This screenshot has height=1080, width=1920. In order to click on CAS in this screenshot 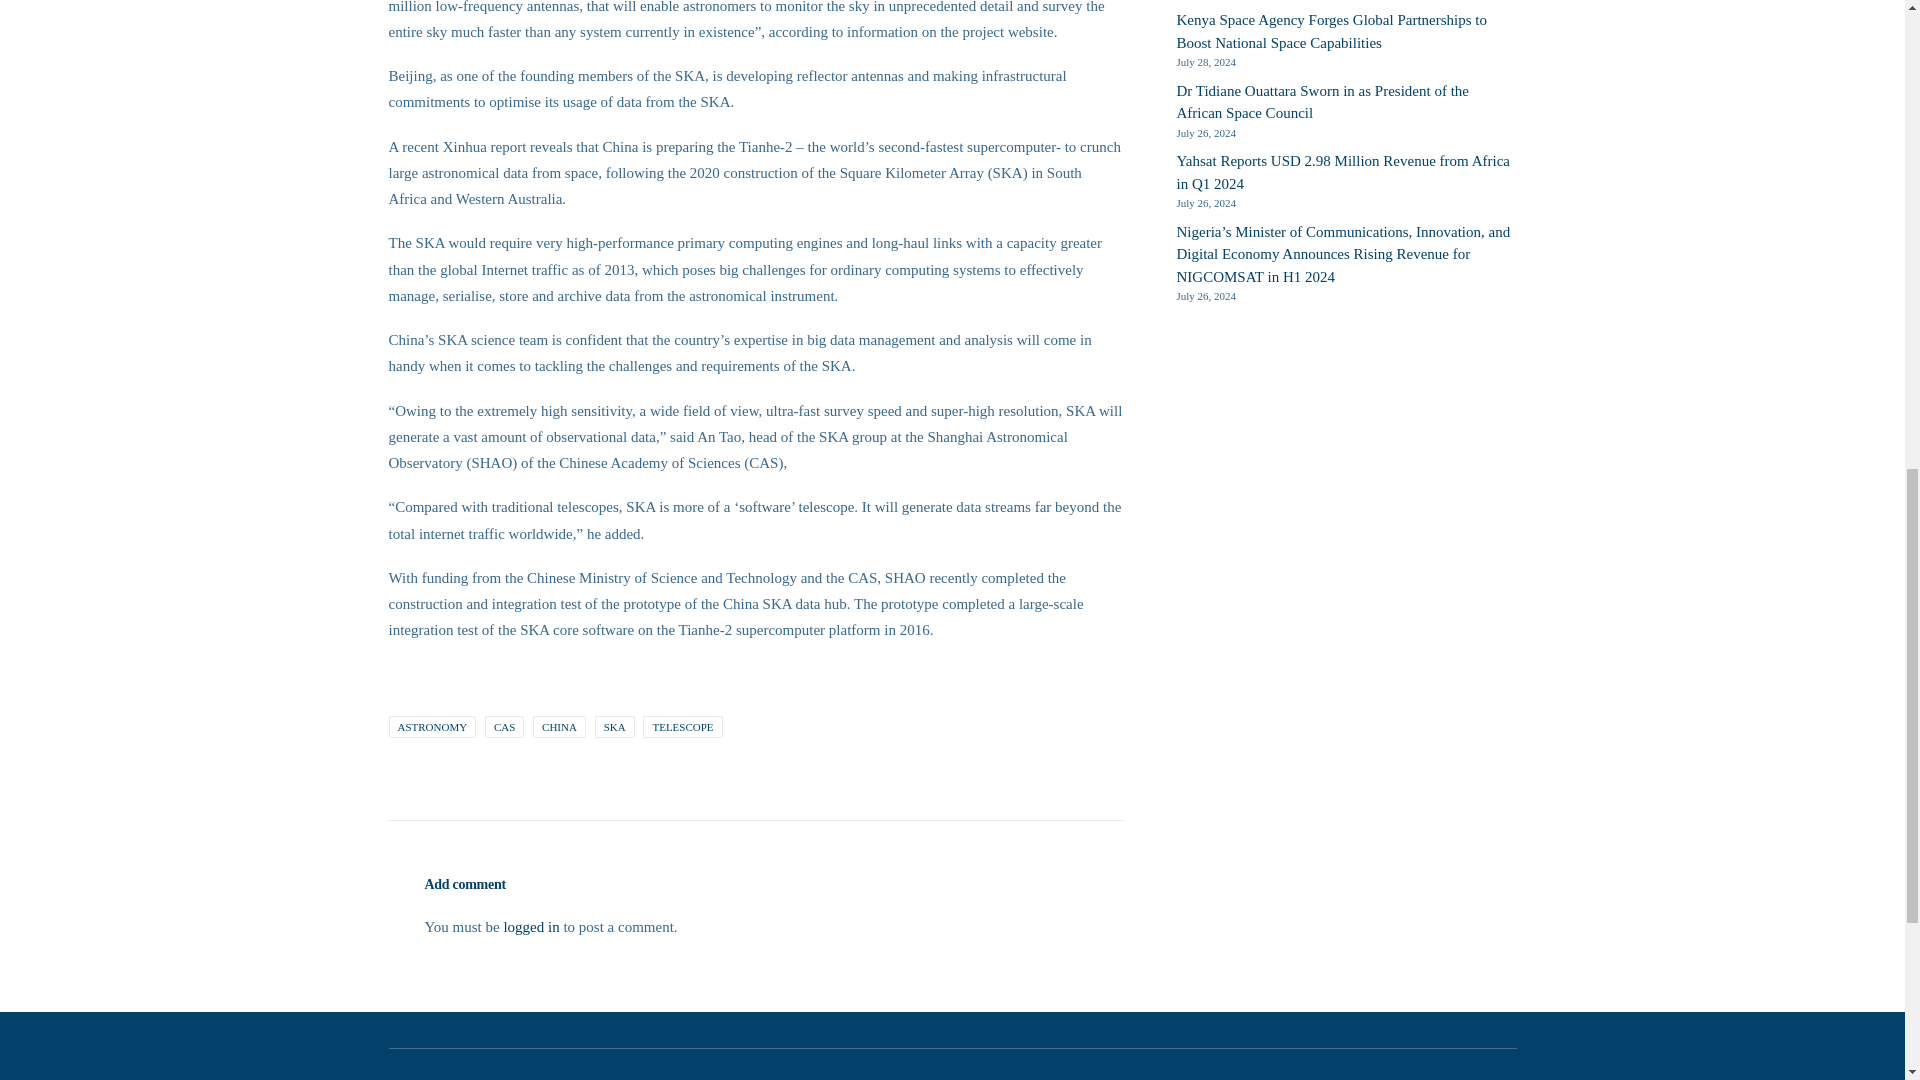, I will do `click(504, 726)`.